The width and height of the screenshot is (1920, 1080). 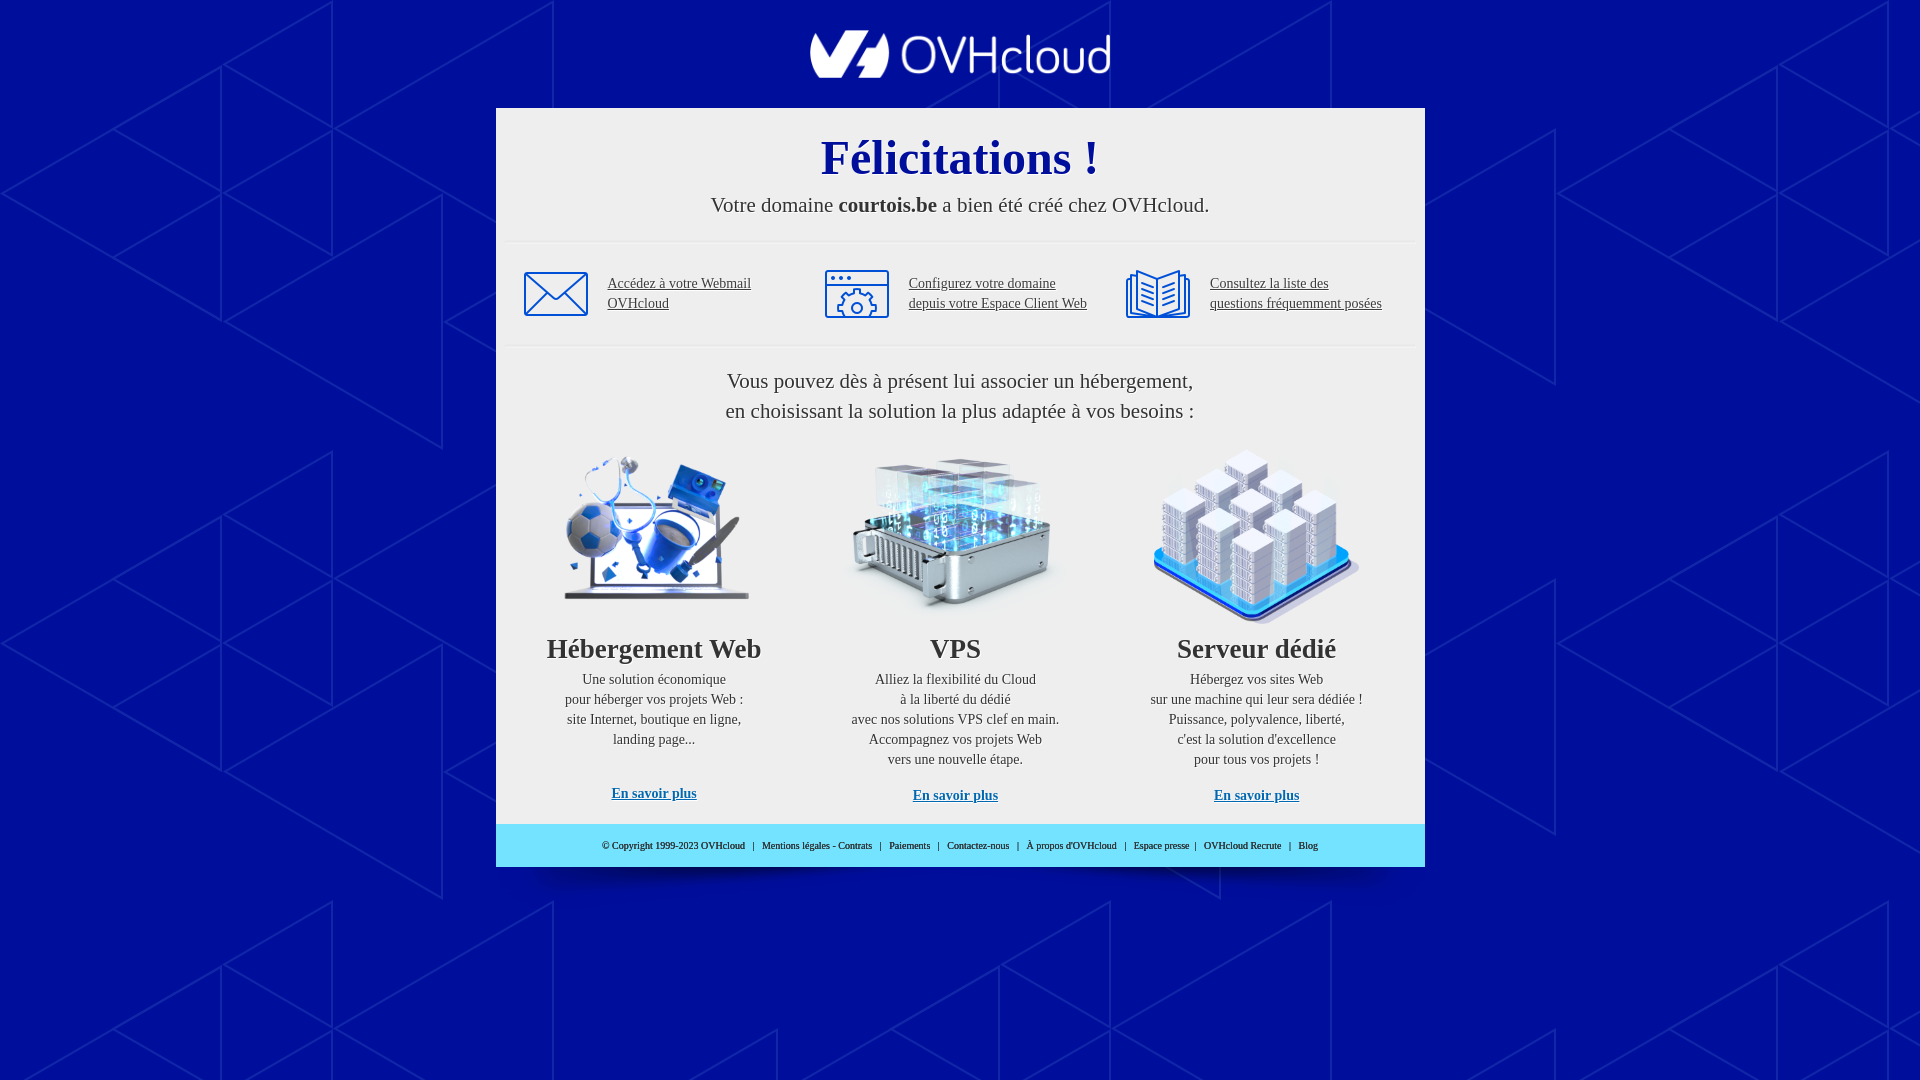 What do you see at coordinates (956, 620) in the screenshot?
I see `VPS` at bounding box center [956, 620].